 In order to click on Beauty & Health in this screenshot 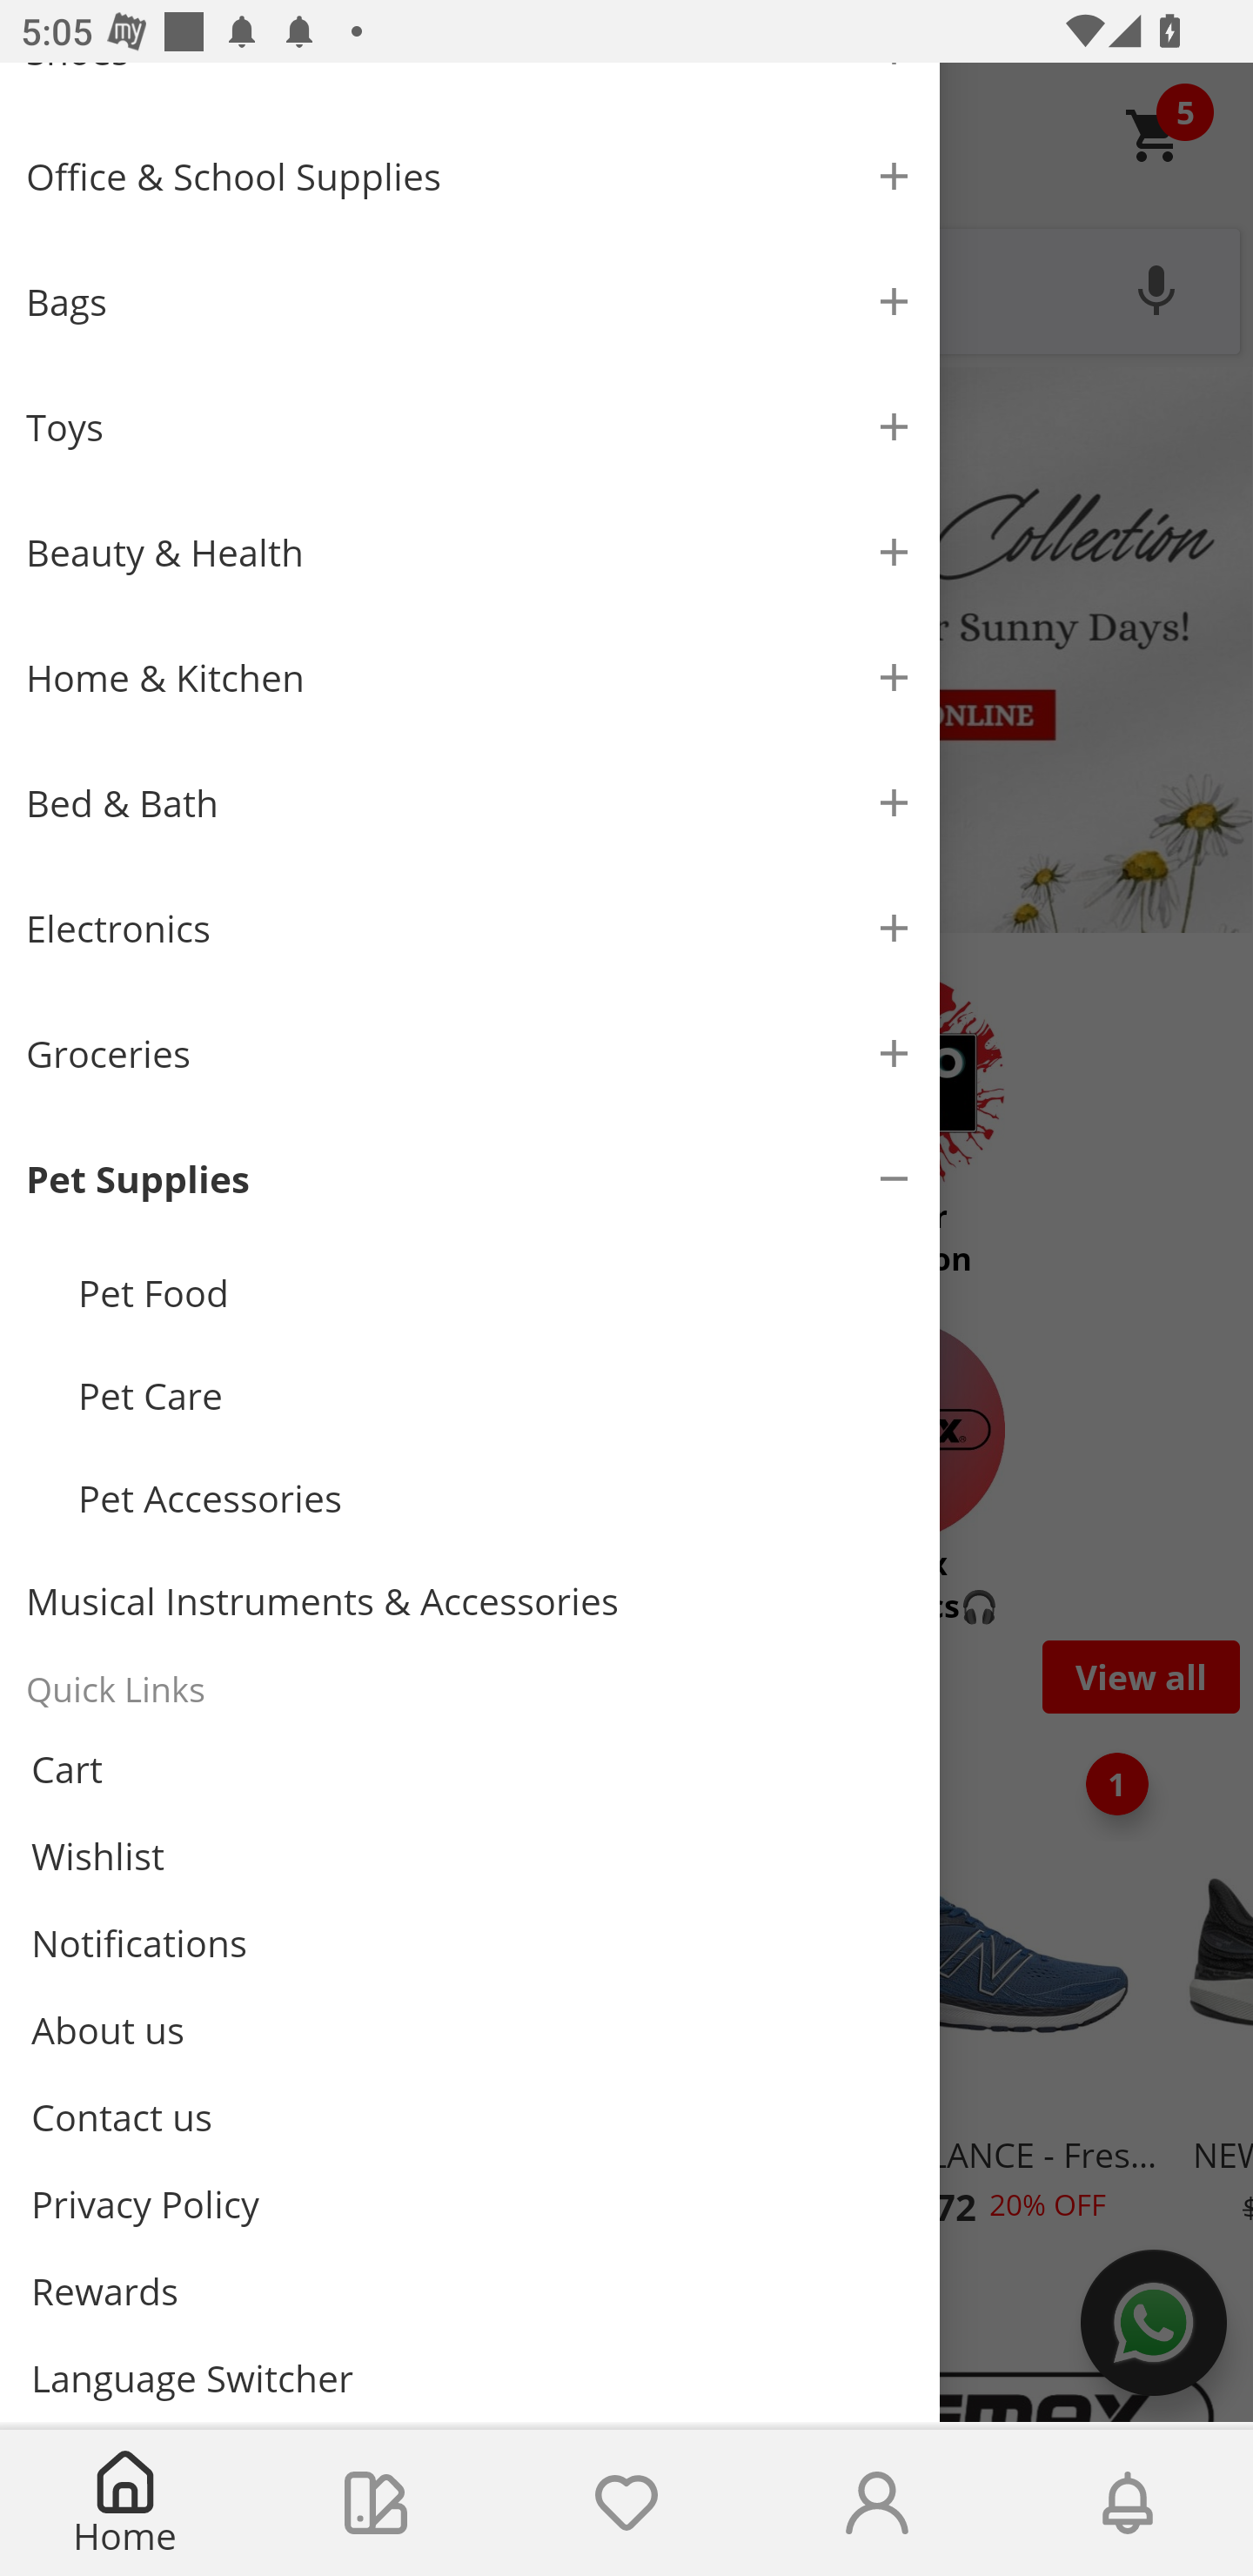, I will do `click(470, 552)`.